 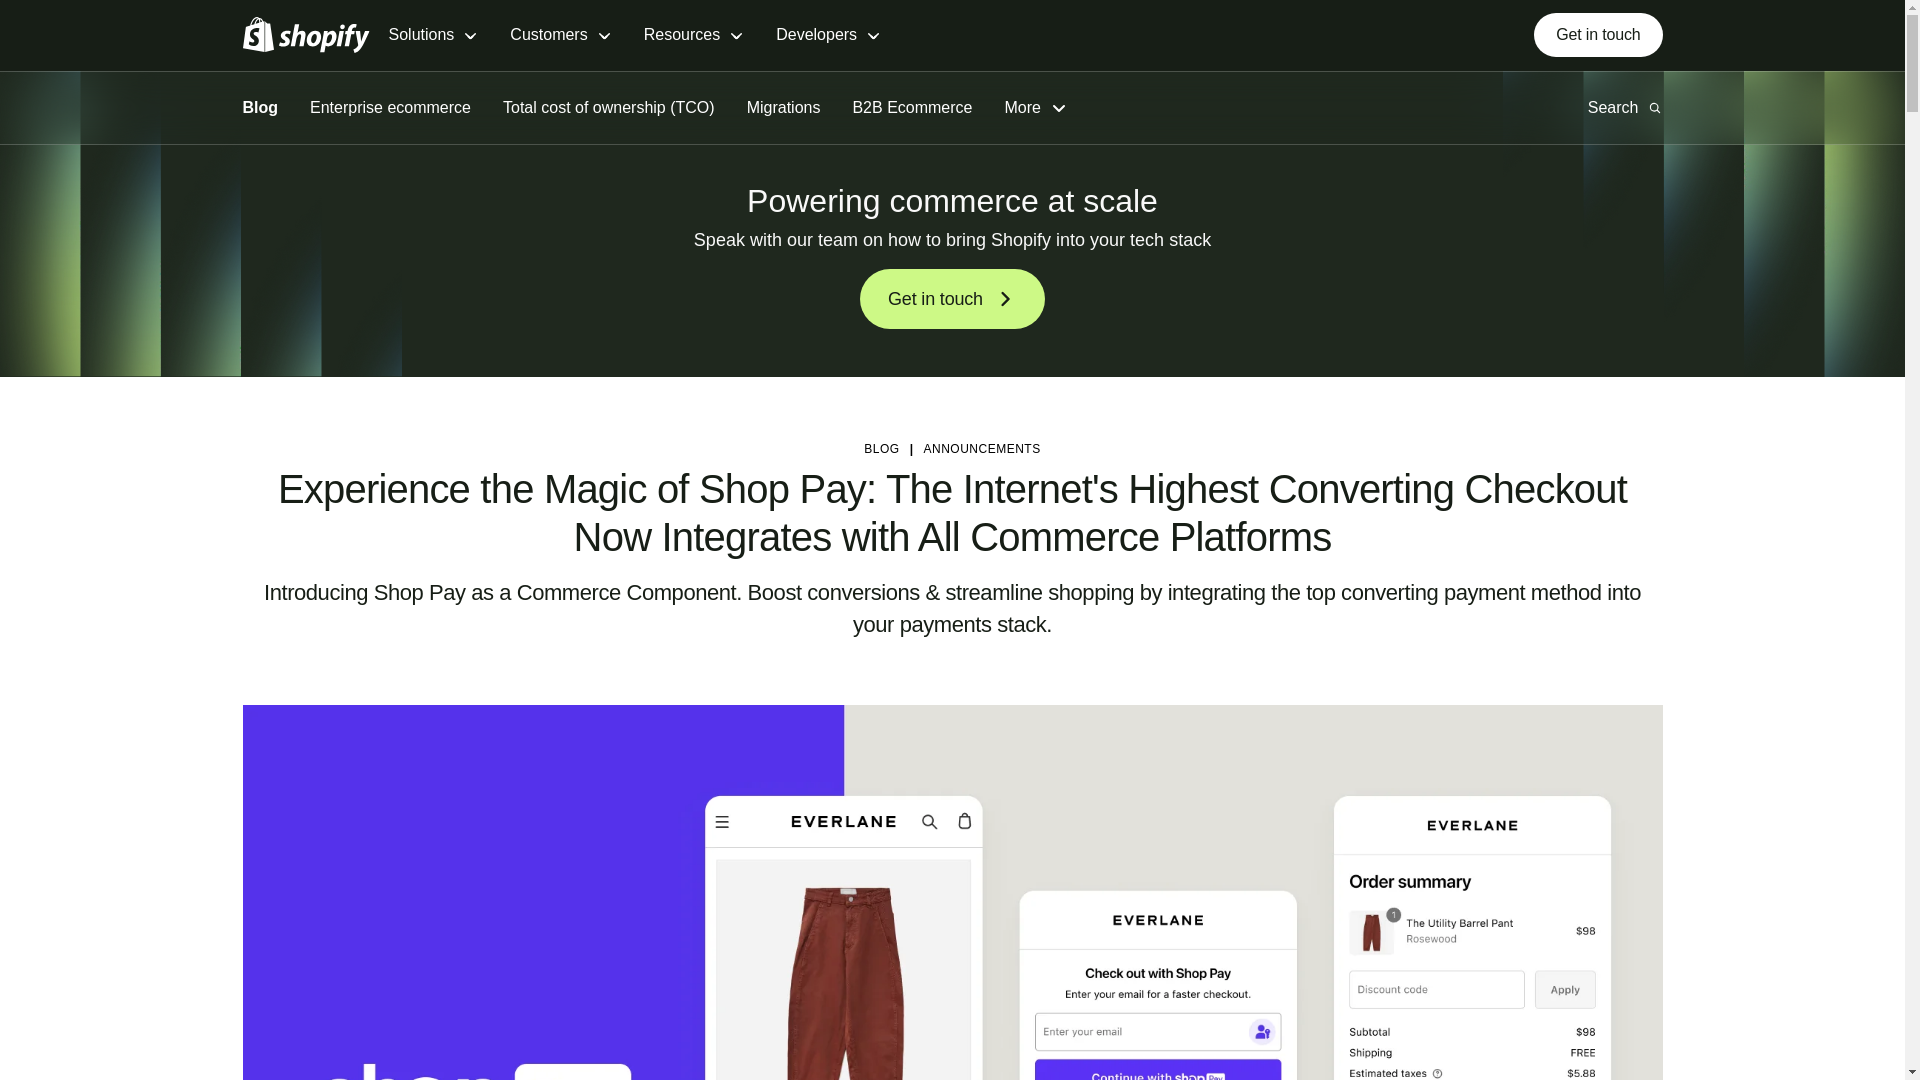 I want to click on Customers, so click(x=560, y=36).